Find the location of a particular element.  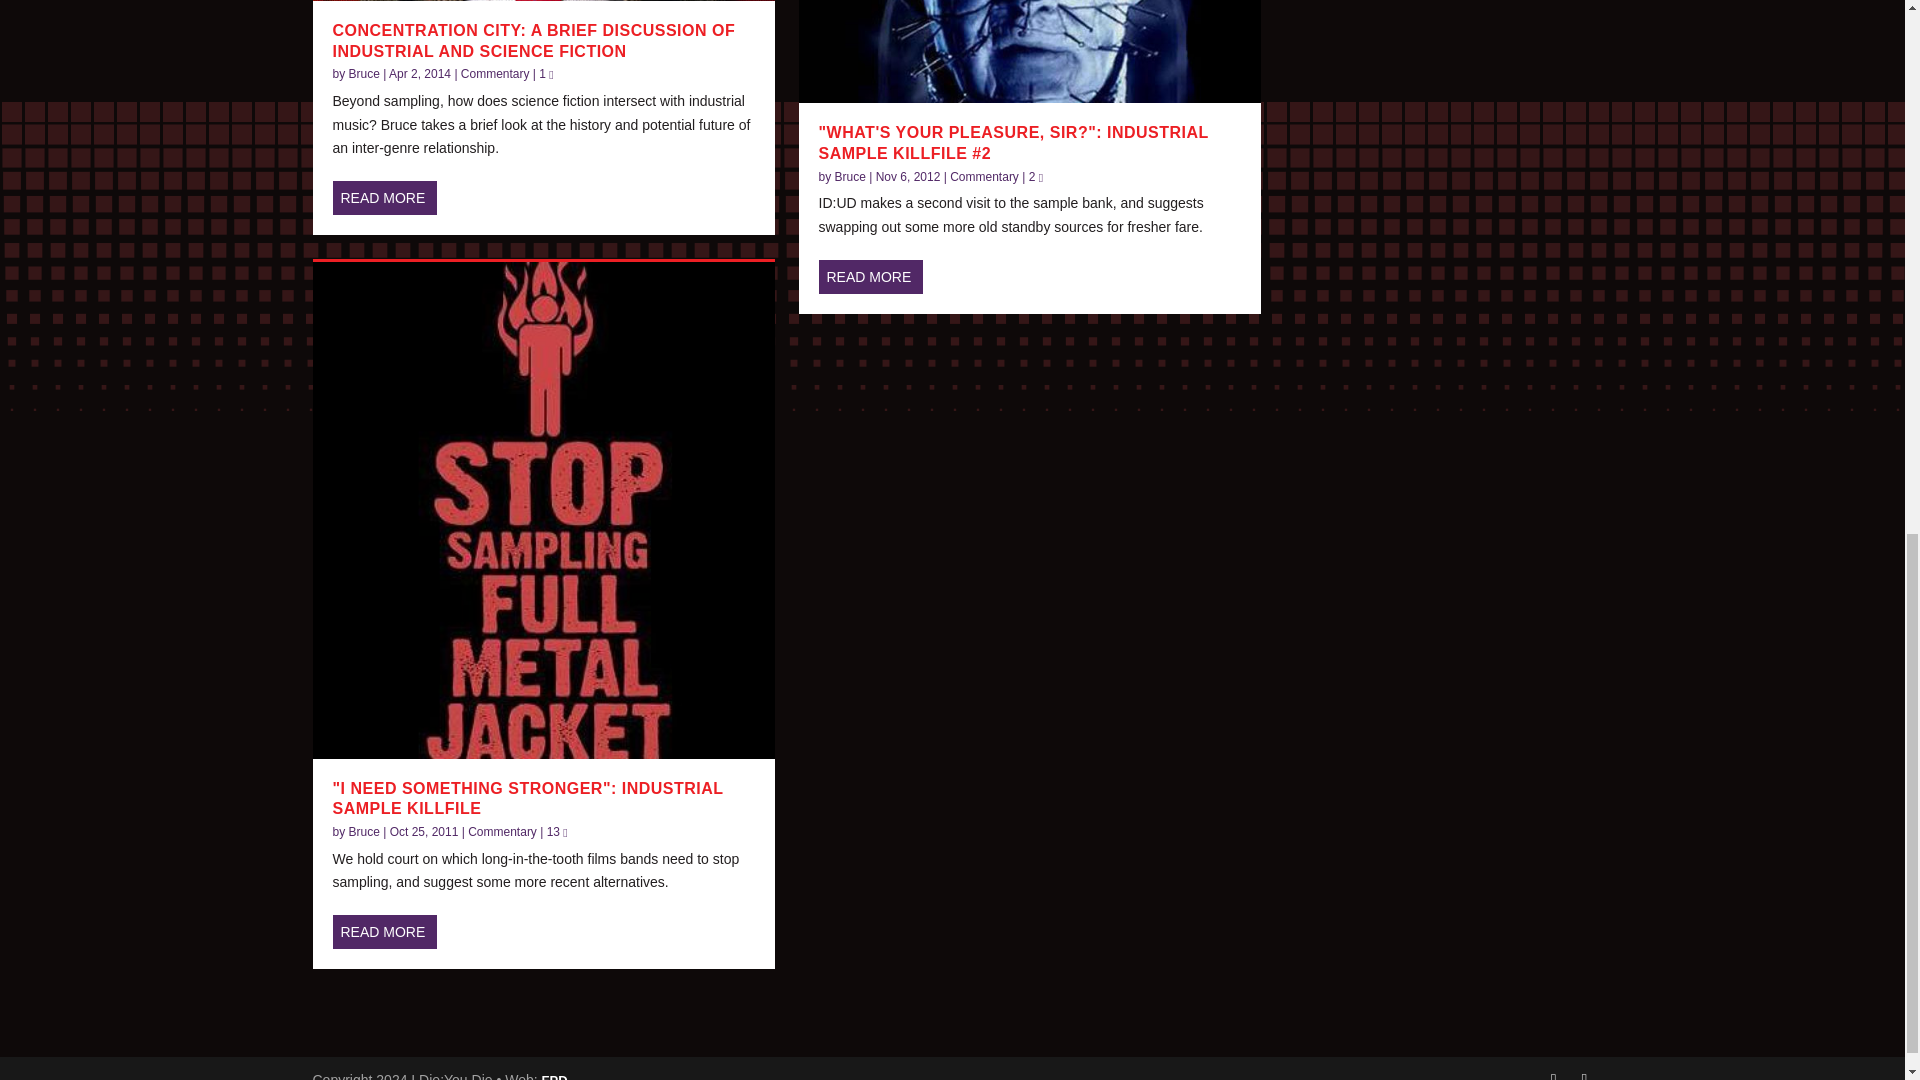

Bruce is located at coordinates (364, 74).